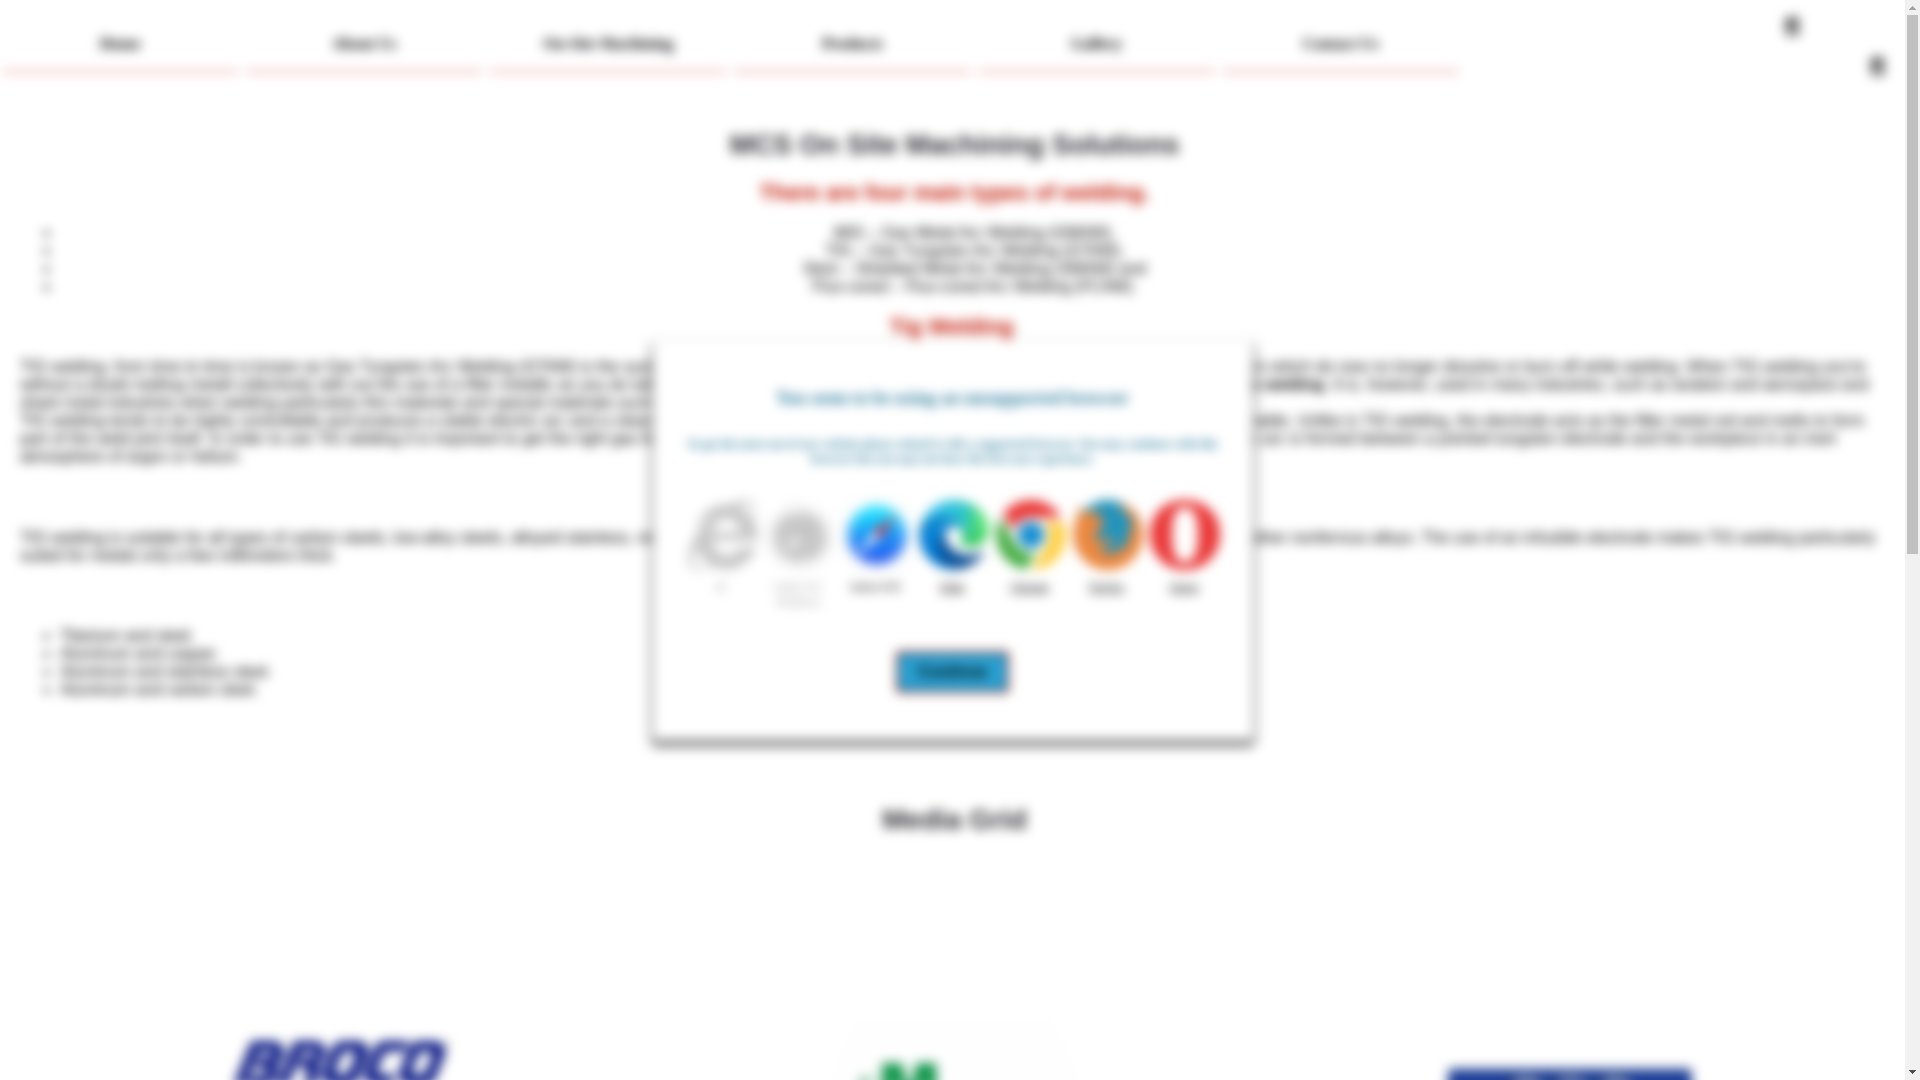 The width and height of the screenshot is (1920, 1080). Describe the element at coordinates (363, 44) in the screenshot. I see `About Us` at that location.